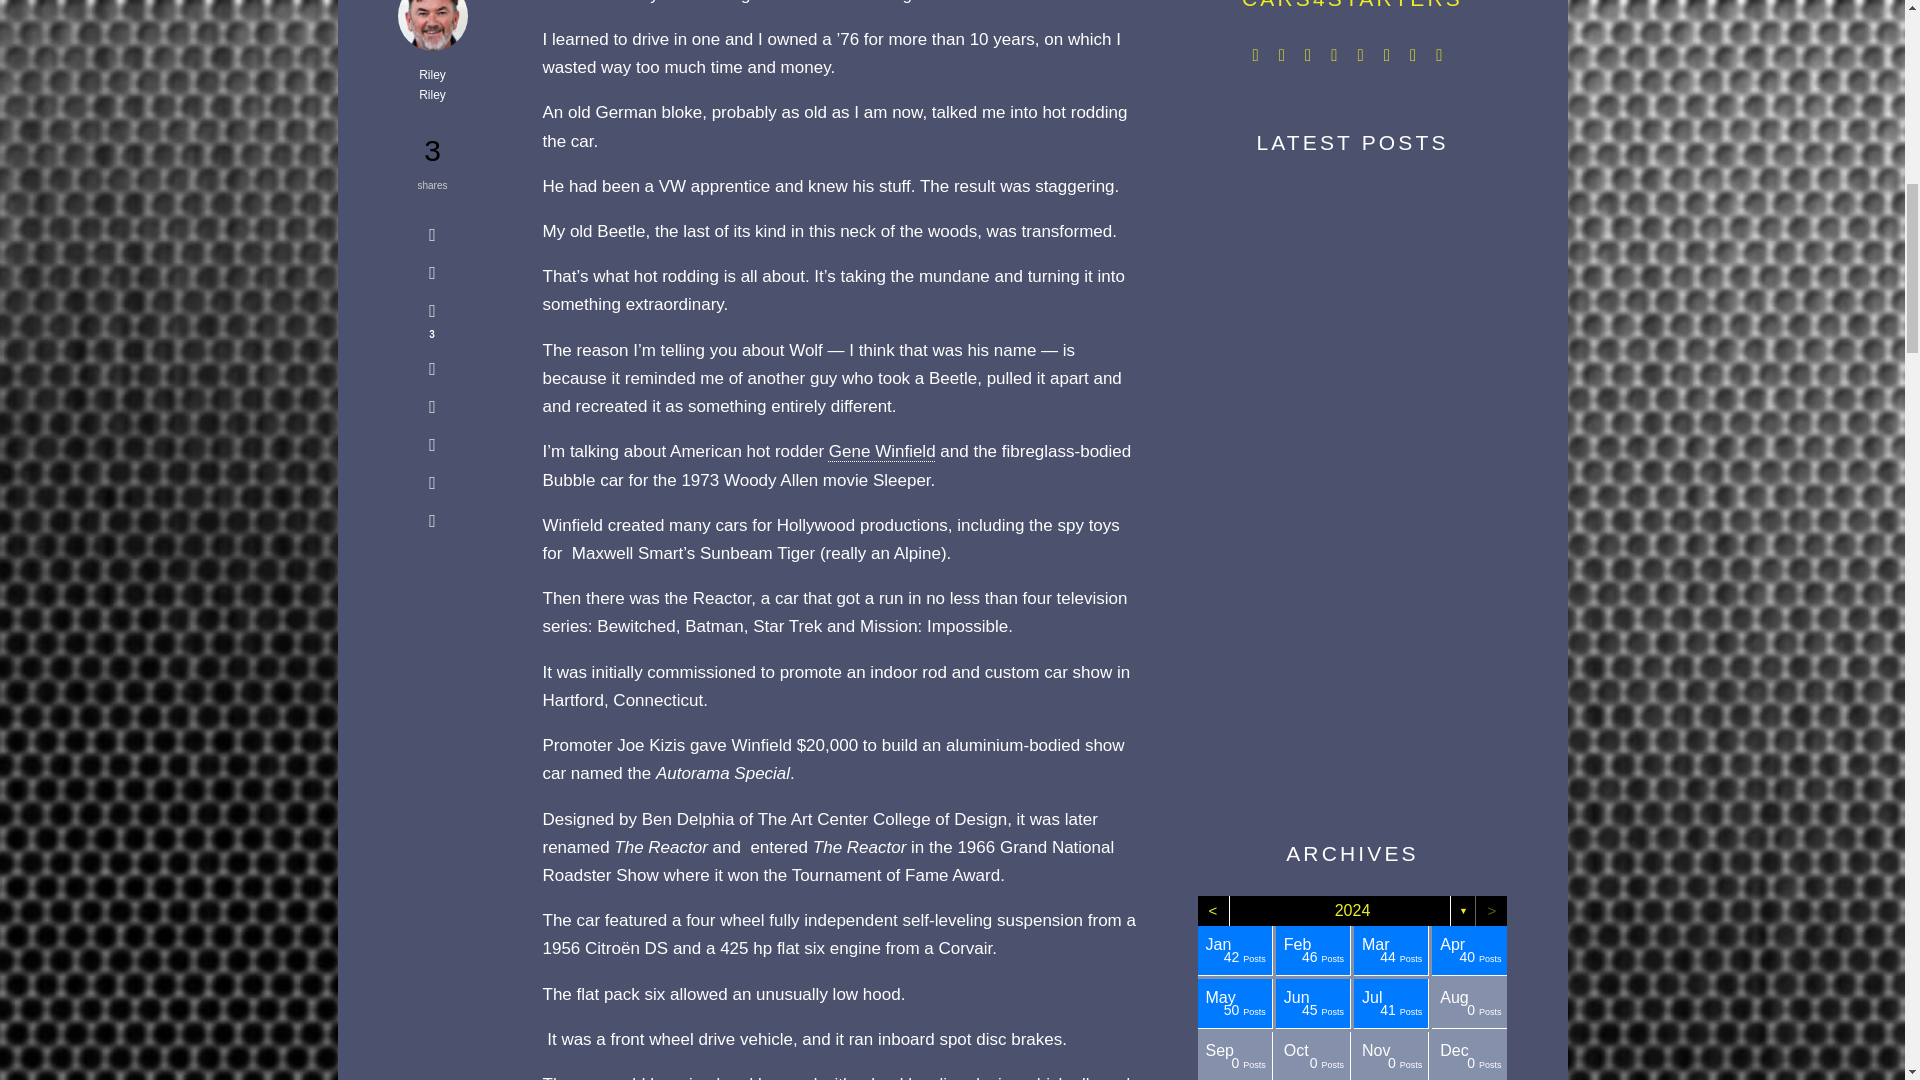  What do you see at coordinates (432, 321) in the screenshot?
I see `3` at bounding box center [432, 321].